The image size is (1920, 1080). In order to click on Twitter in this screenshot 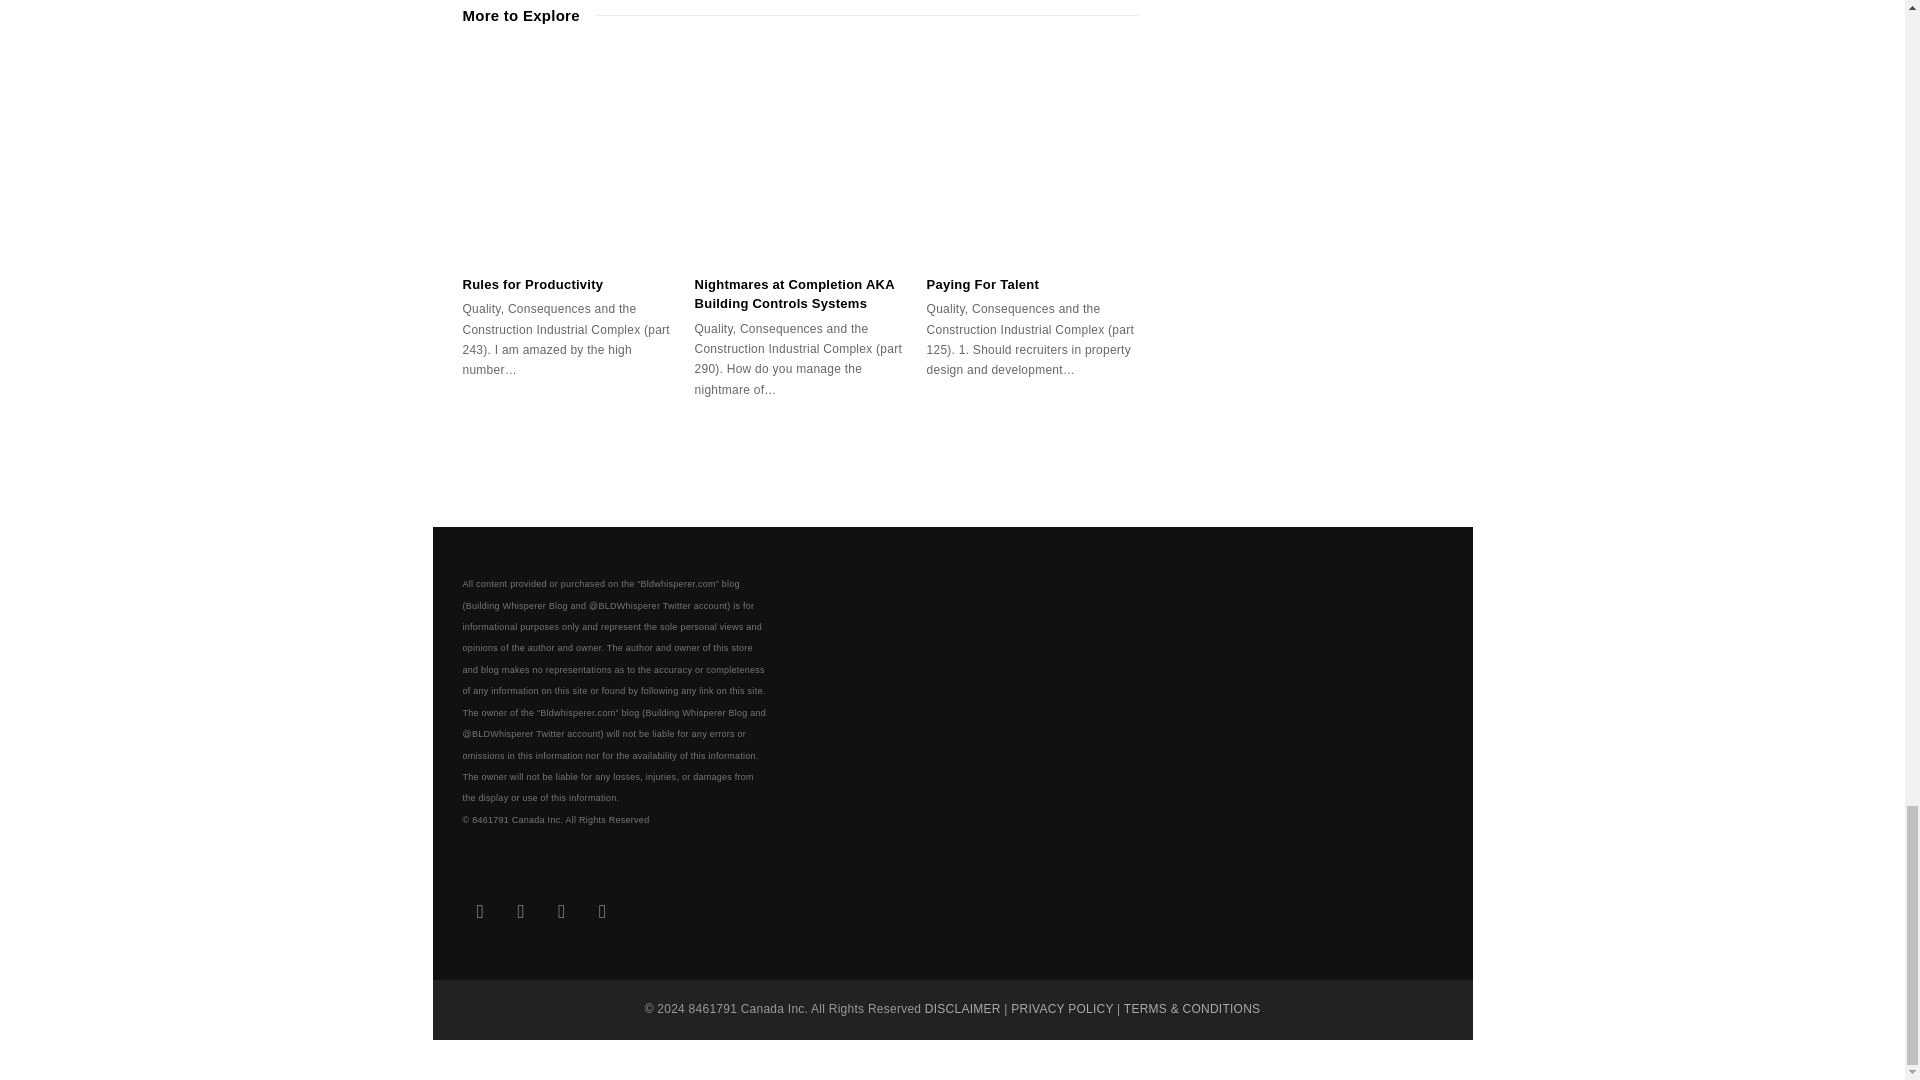, I will do `click(480, 912)`.